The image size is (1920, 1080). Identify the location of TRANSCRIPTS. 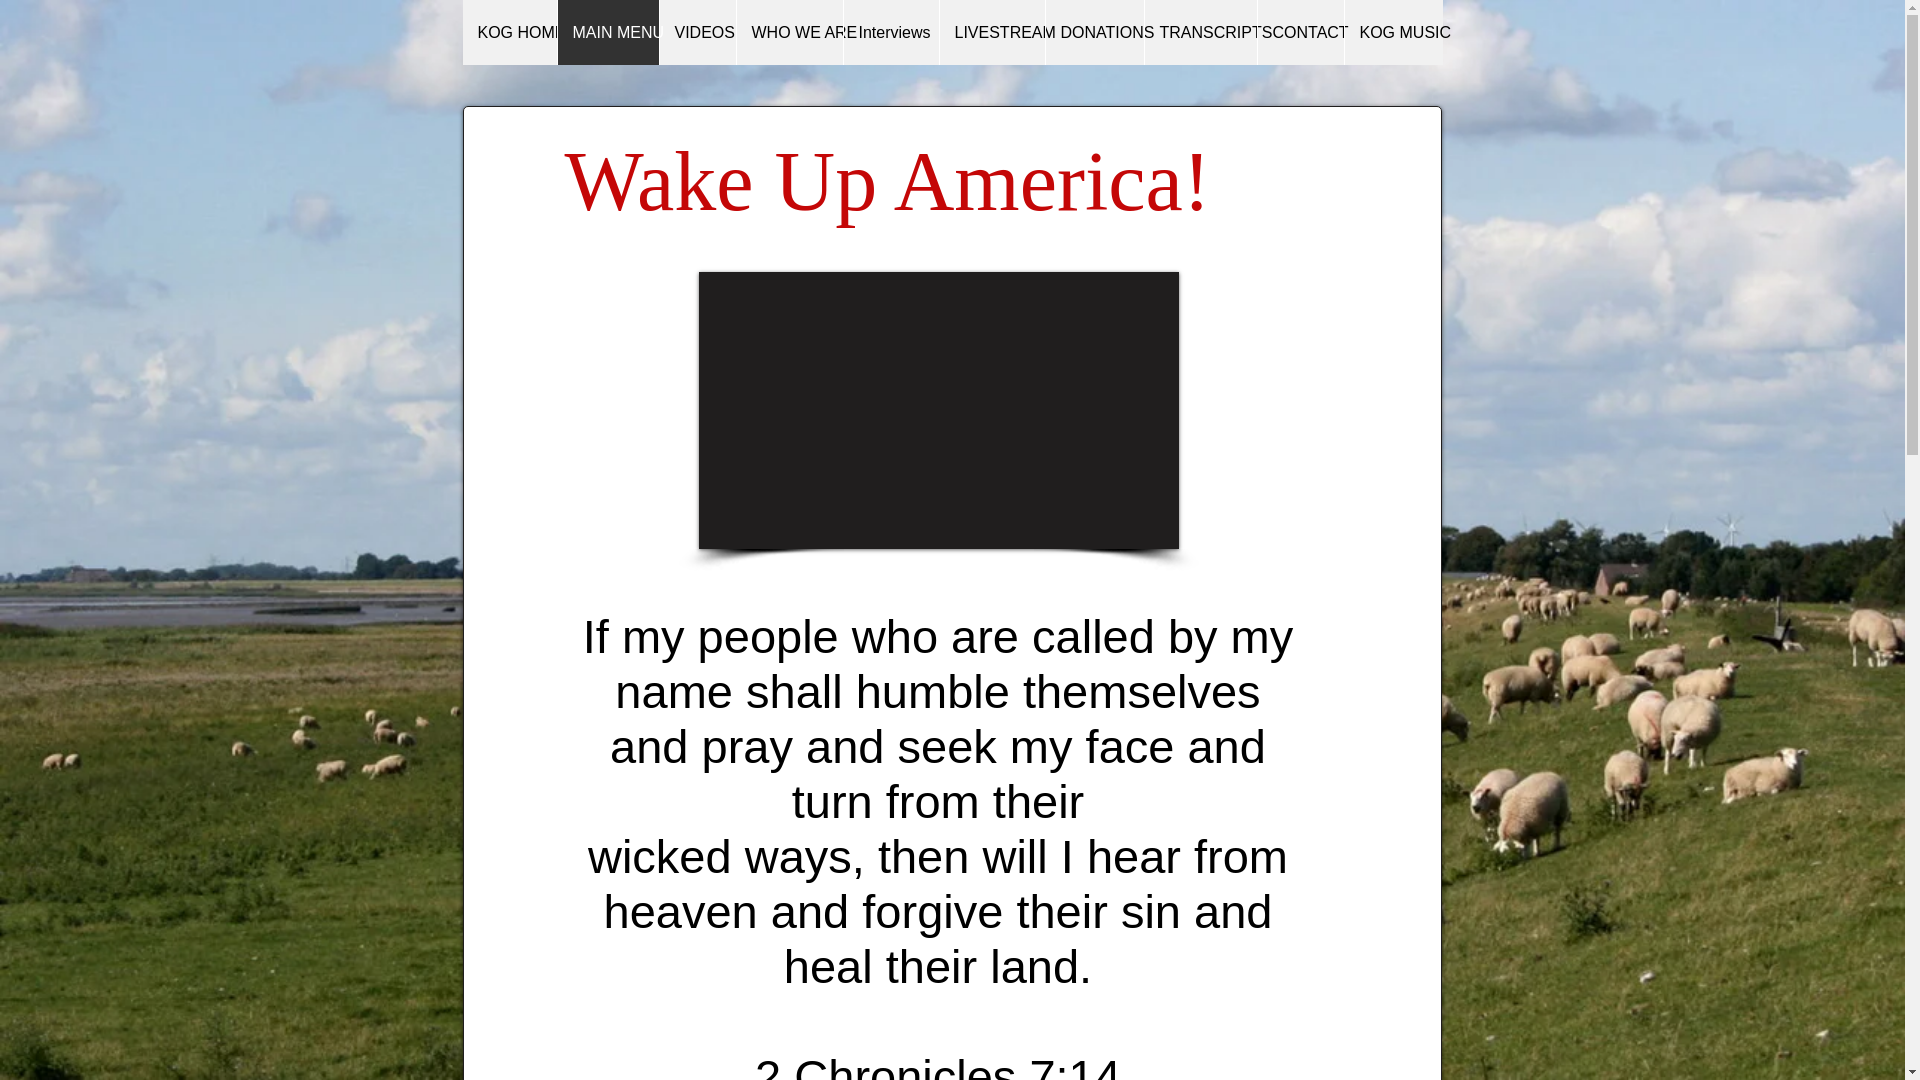
(1200, 32).